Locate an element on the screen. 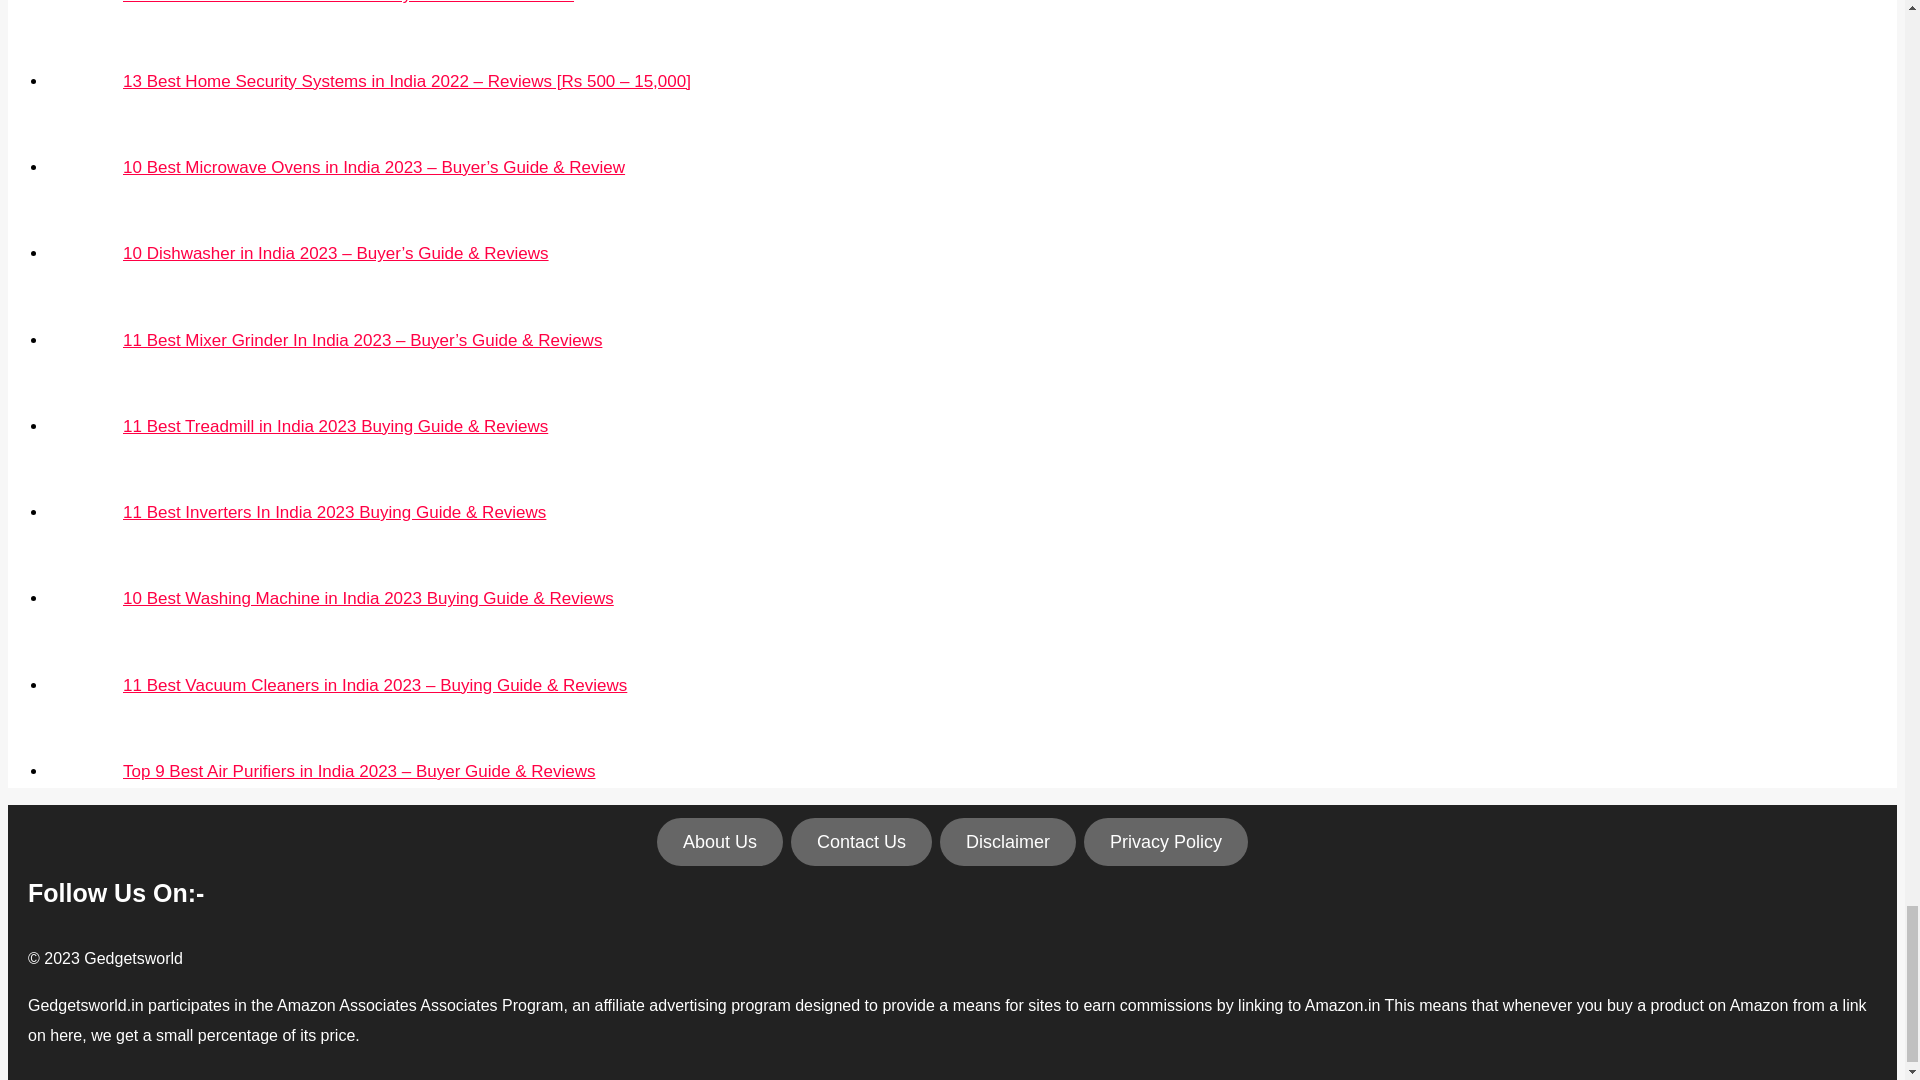  Contact Us is located at coordinates (861, 842).